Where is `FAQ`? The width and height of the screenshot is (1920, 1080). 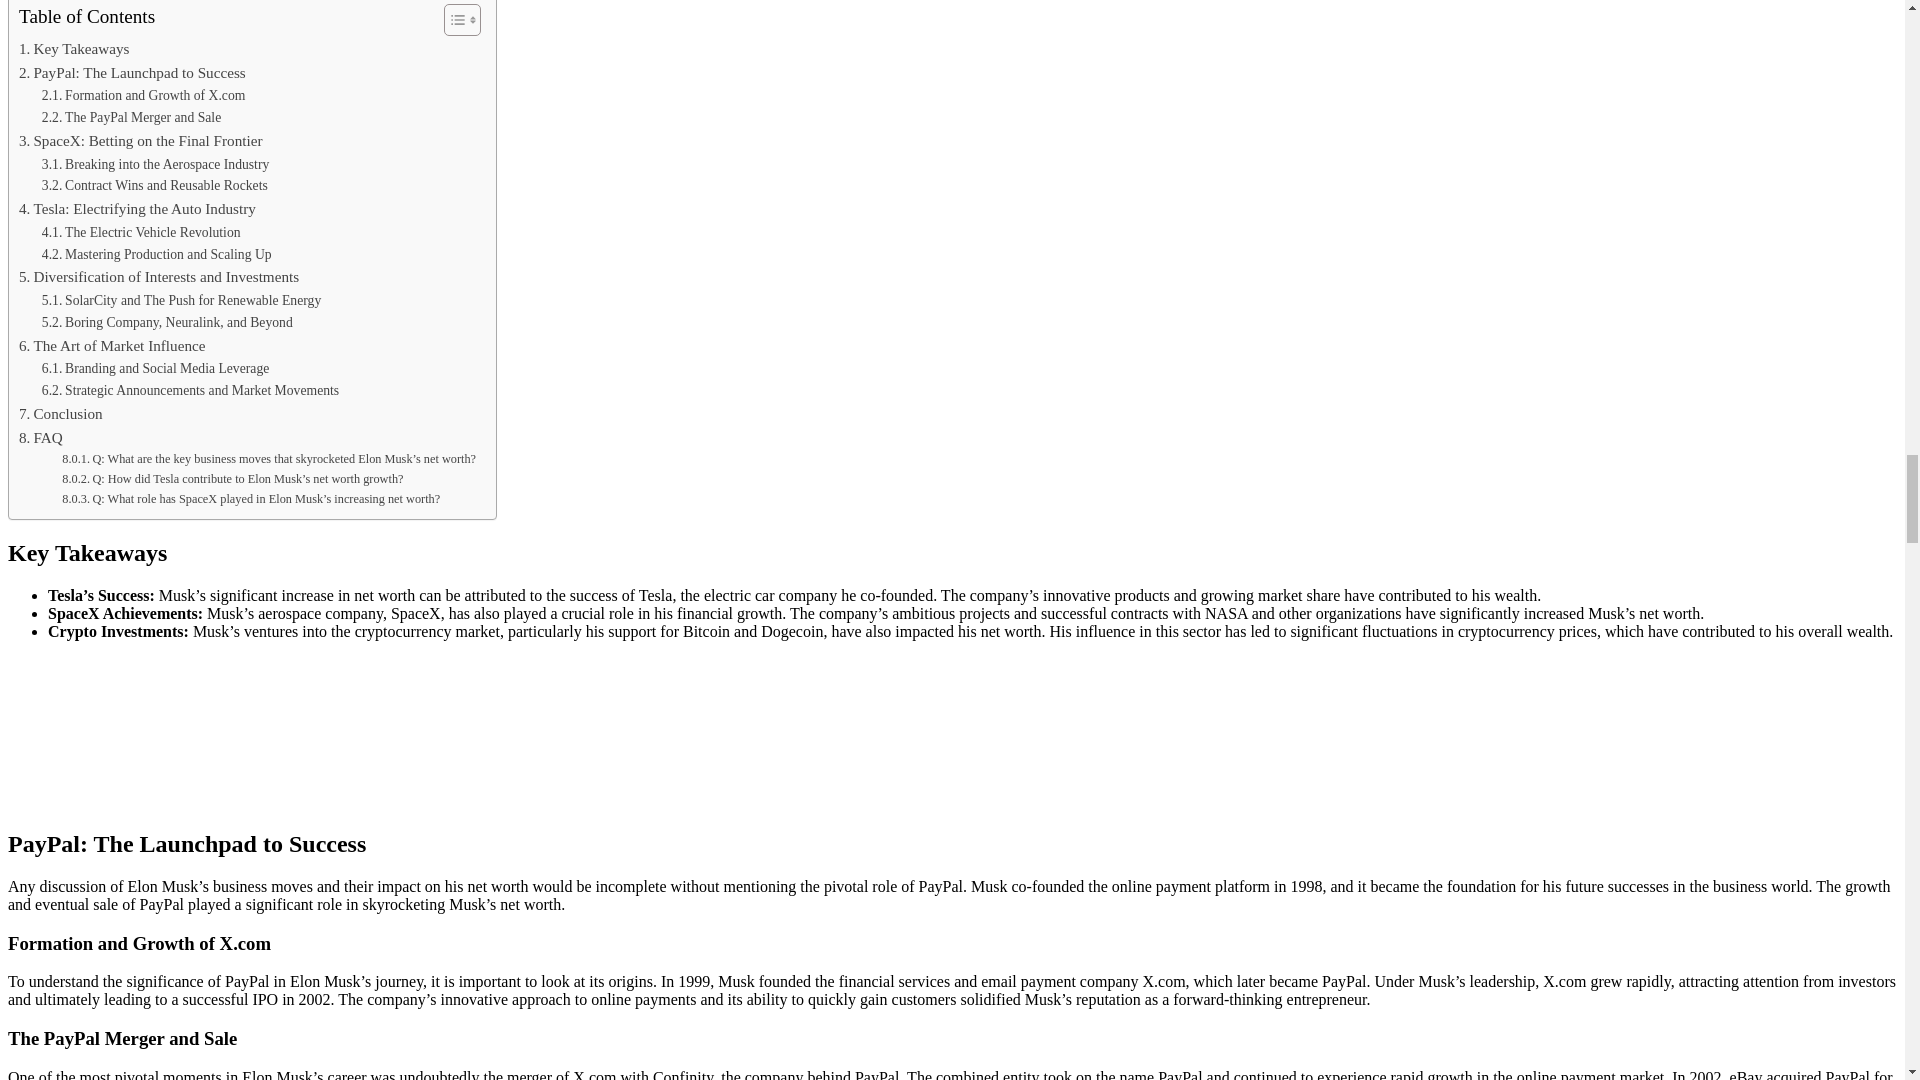 FAQ is located at coordinates (41, 438).